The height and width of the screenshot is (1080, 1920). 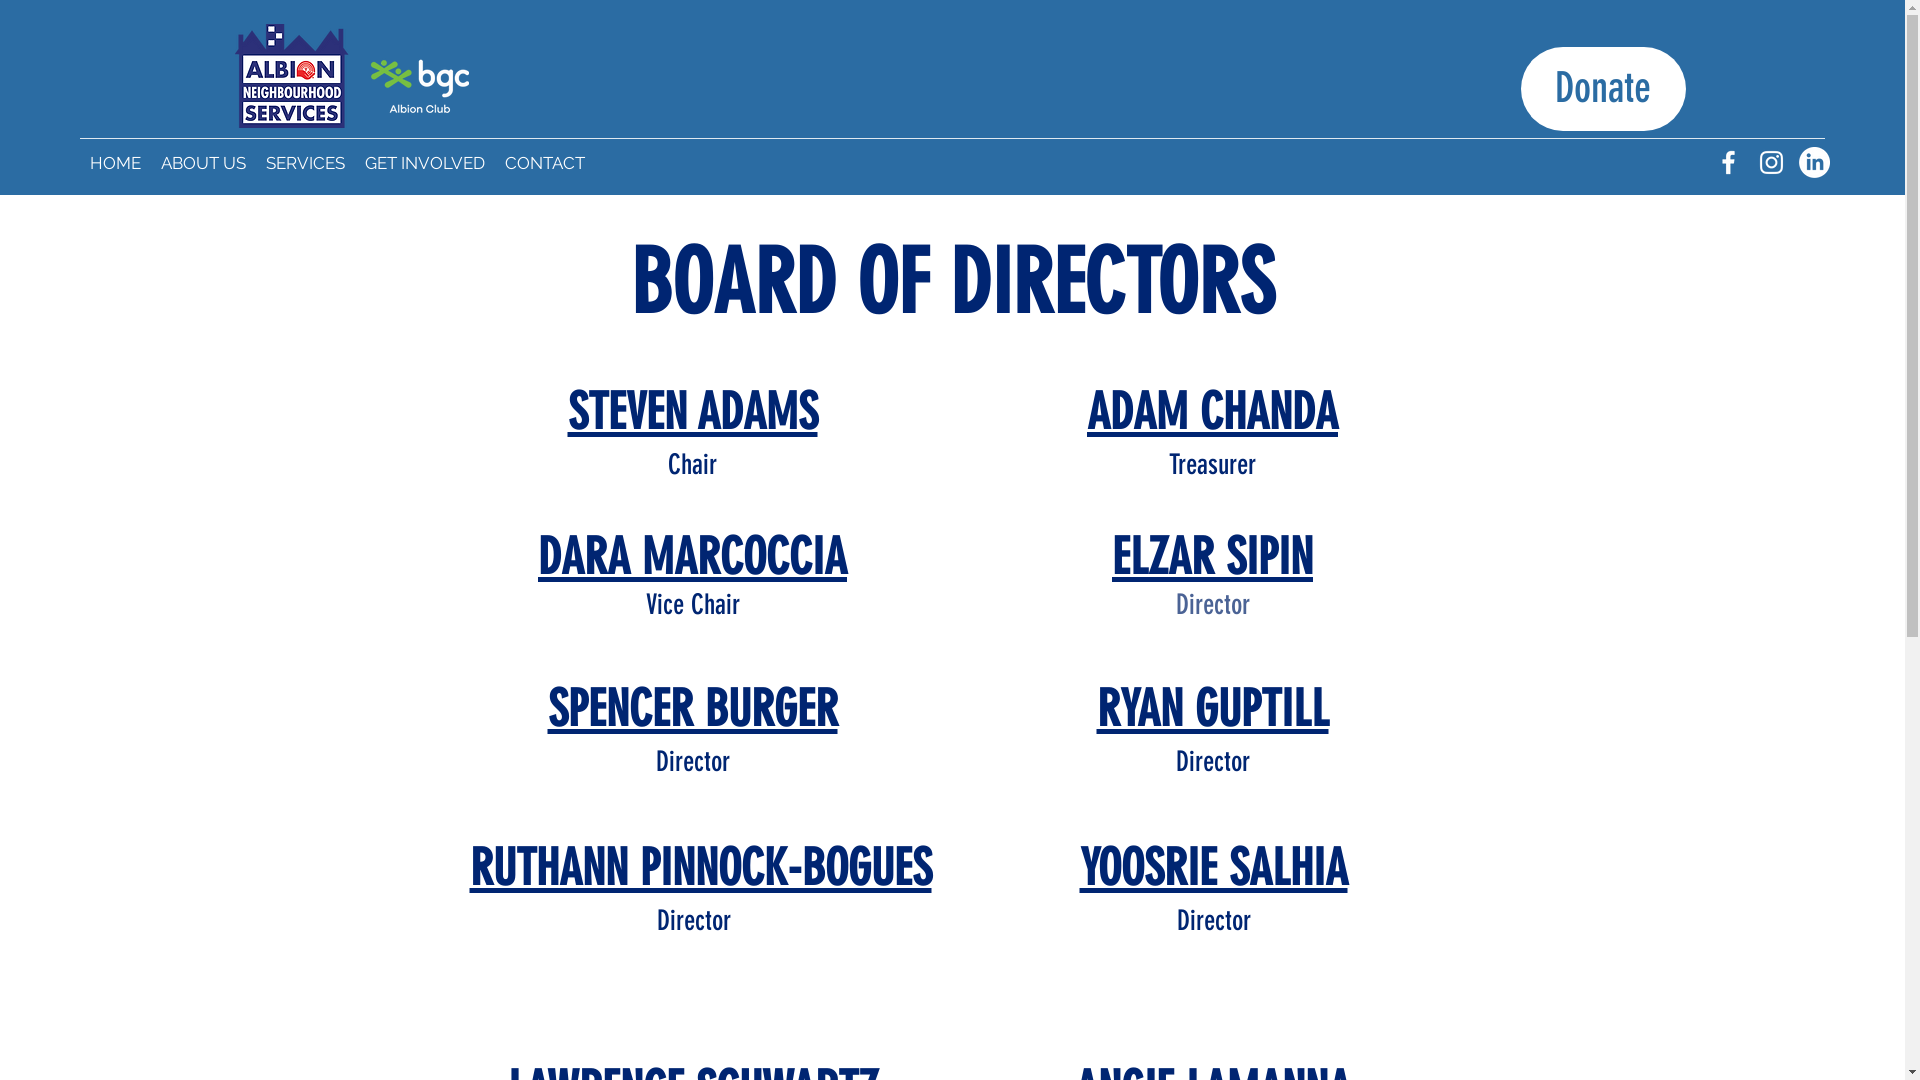 What do you see at coordinates (692, 557) in the screenshot?
I see `DARA MARCOCCIA` at bounding box center [692, 557].